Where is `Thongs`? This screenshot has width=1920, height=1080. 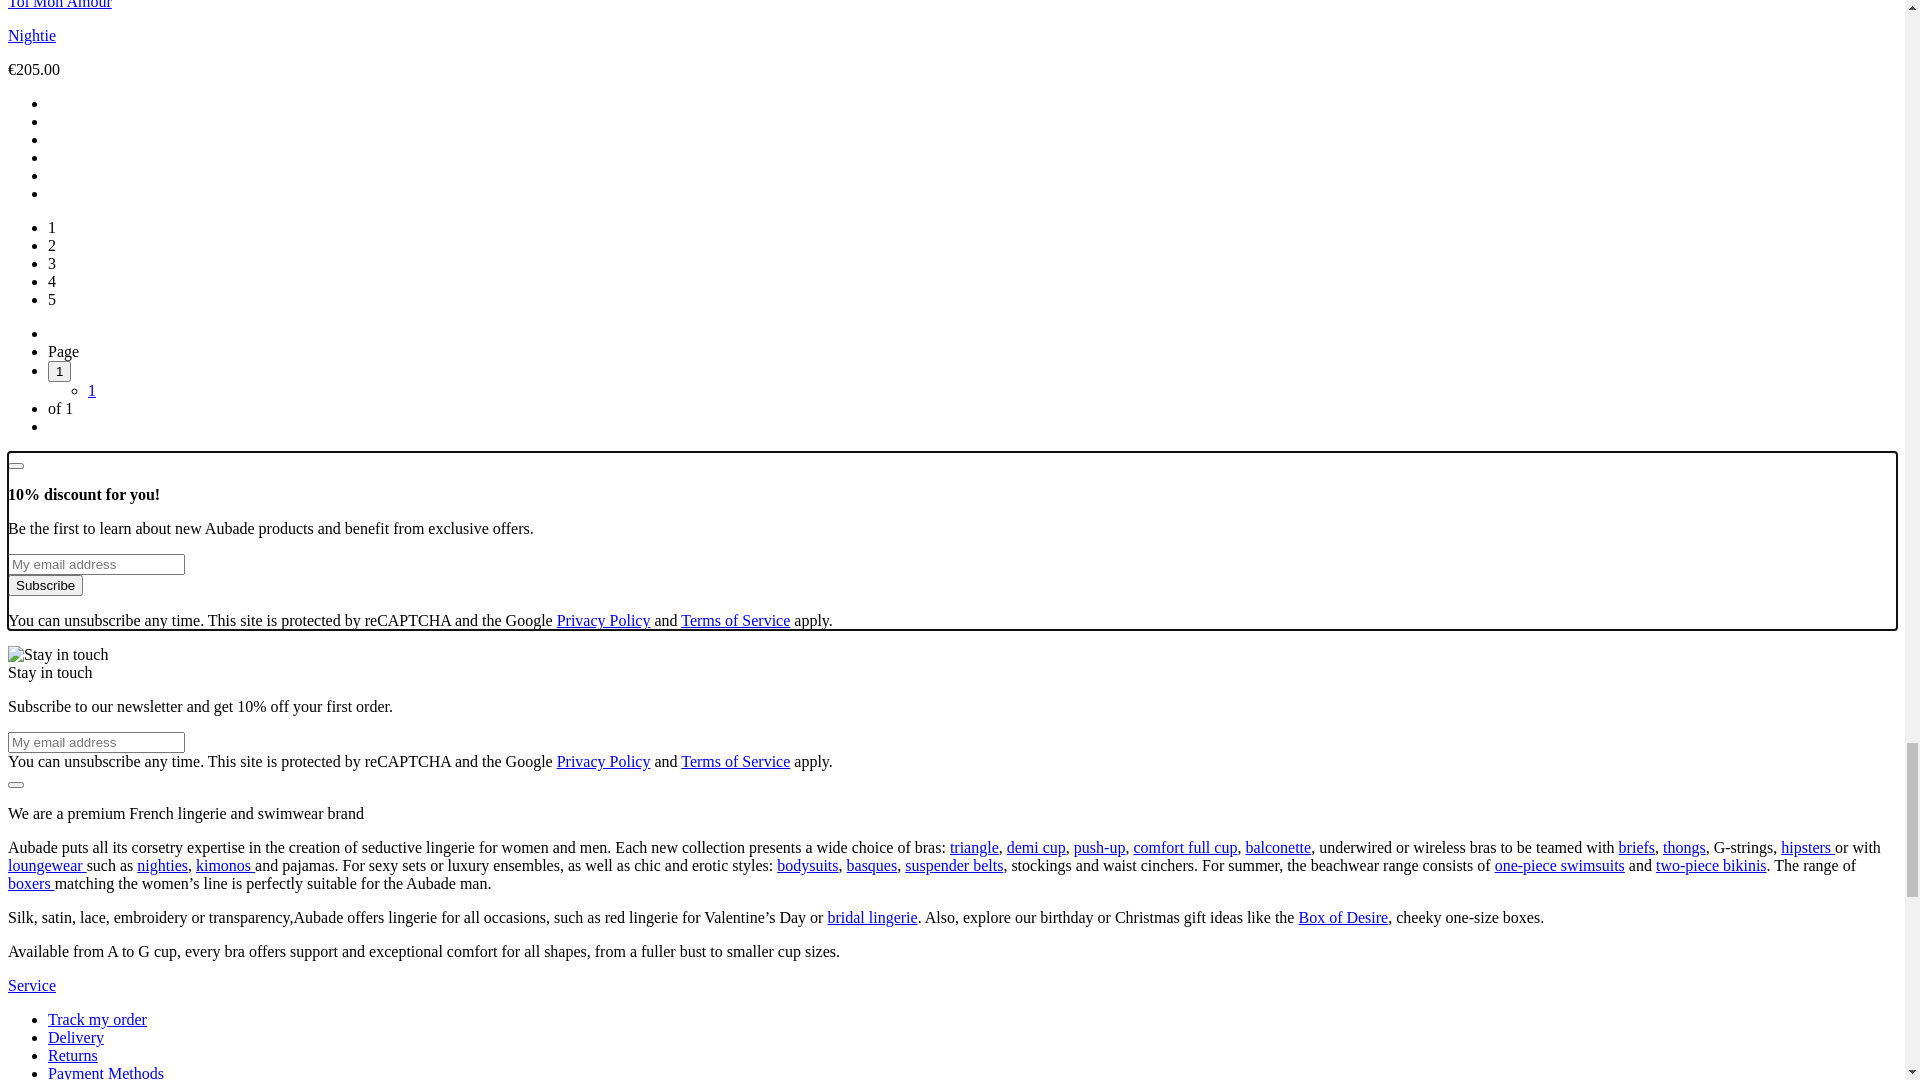 Thongs is located at coordinates (152, 522).